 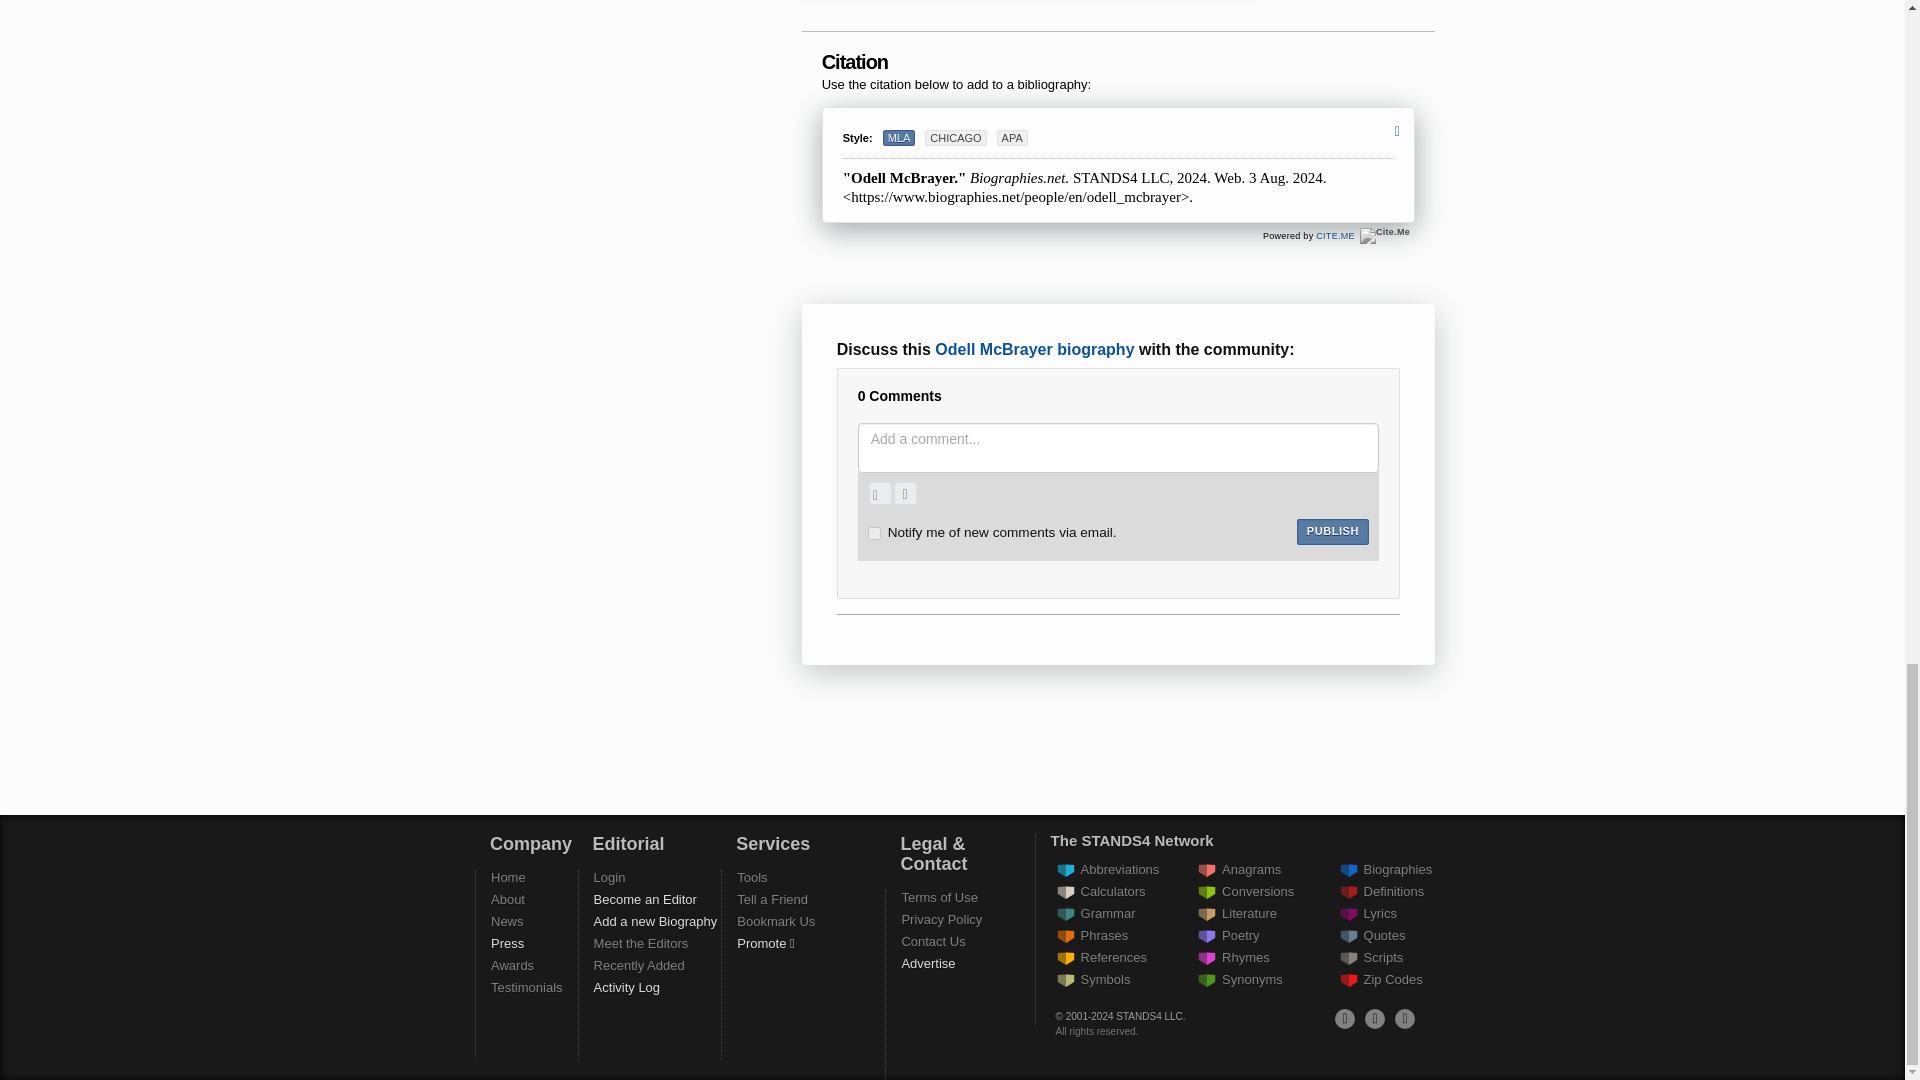 I want to click on Cite.Me, so click(x=1384, y=236).